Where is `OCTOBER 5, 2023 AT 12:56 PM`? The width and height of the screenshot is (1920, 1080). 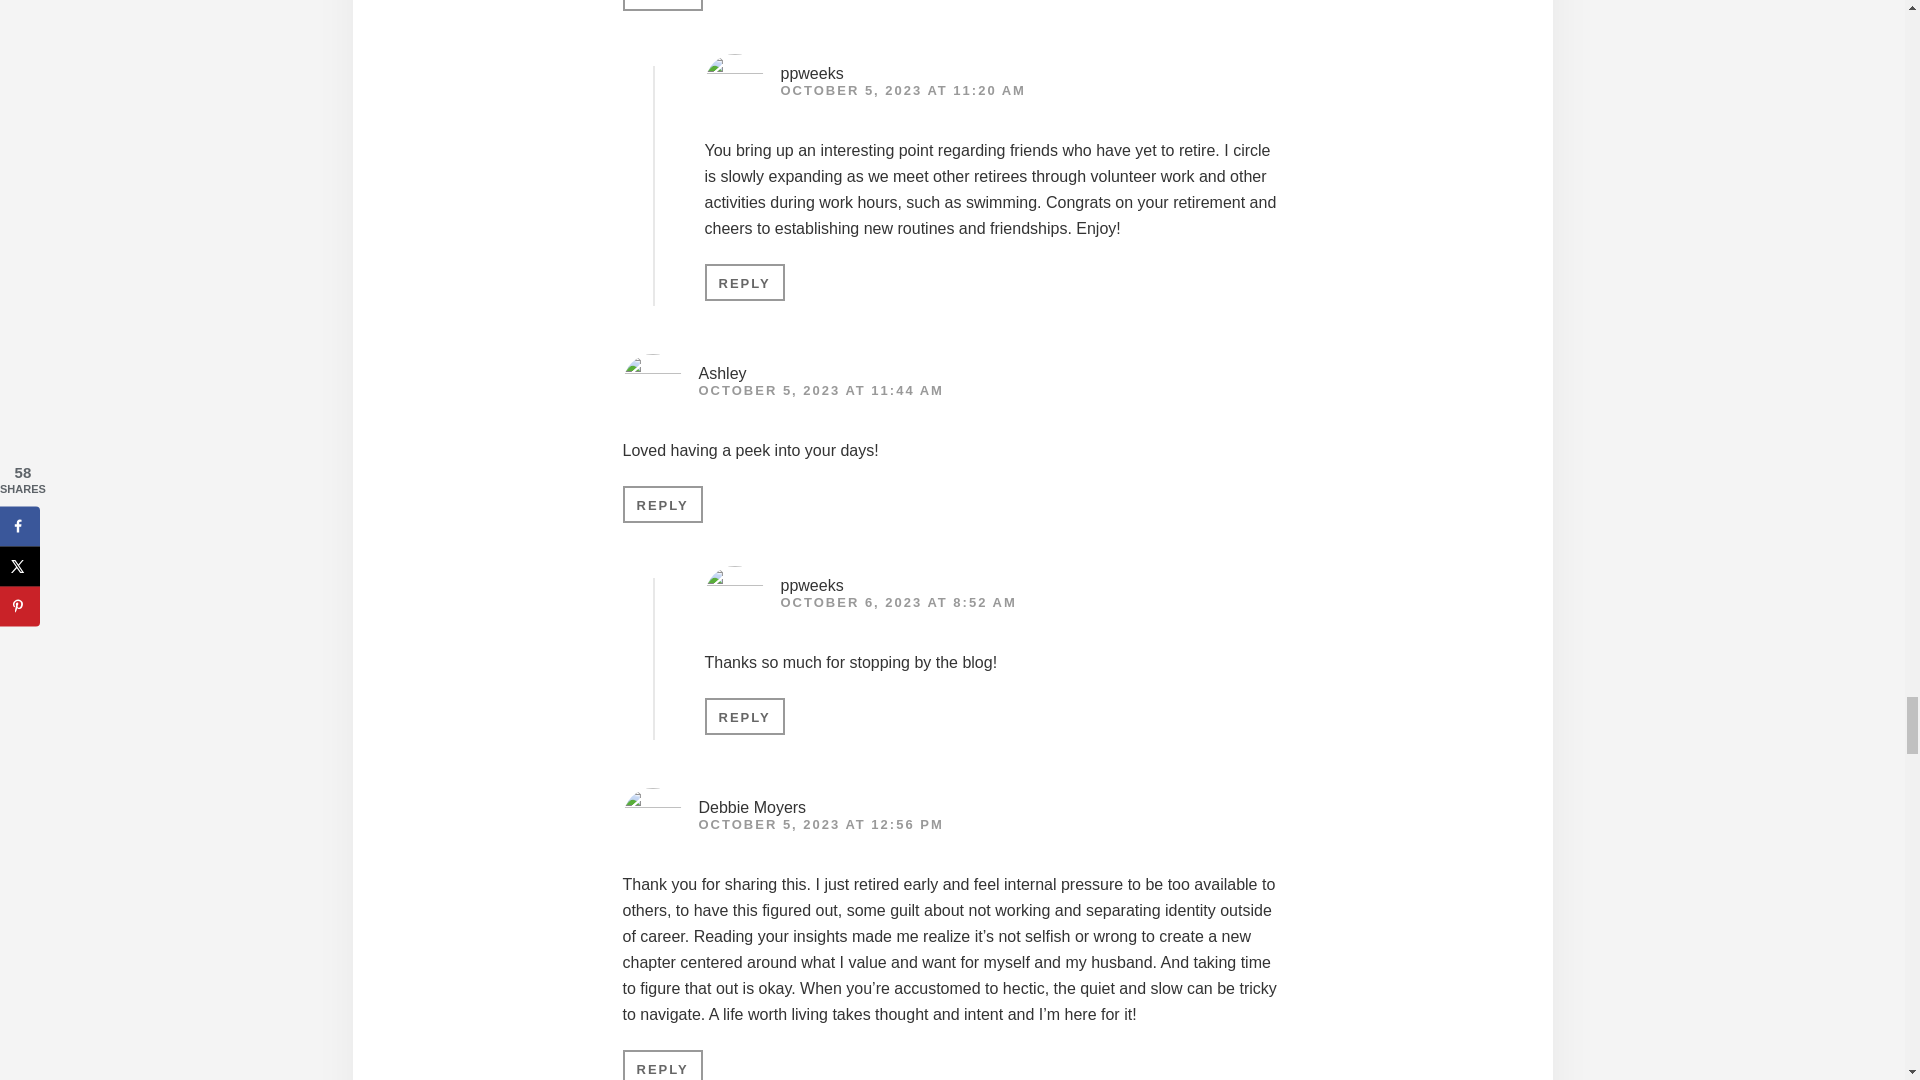
OCTOBER 5, 2023 AT 12:56 PM is located at coordinates (820, 824).